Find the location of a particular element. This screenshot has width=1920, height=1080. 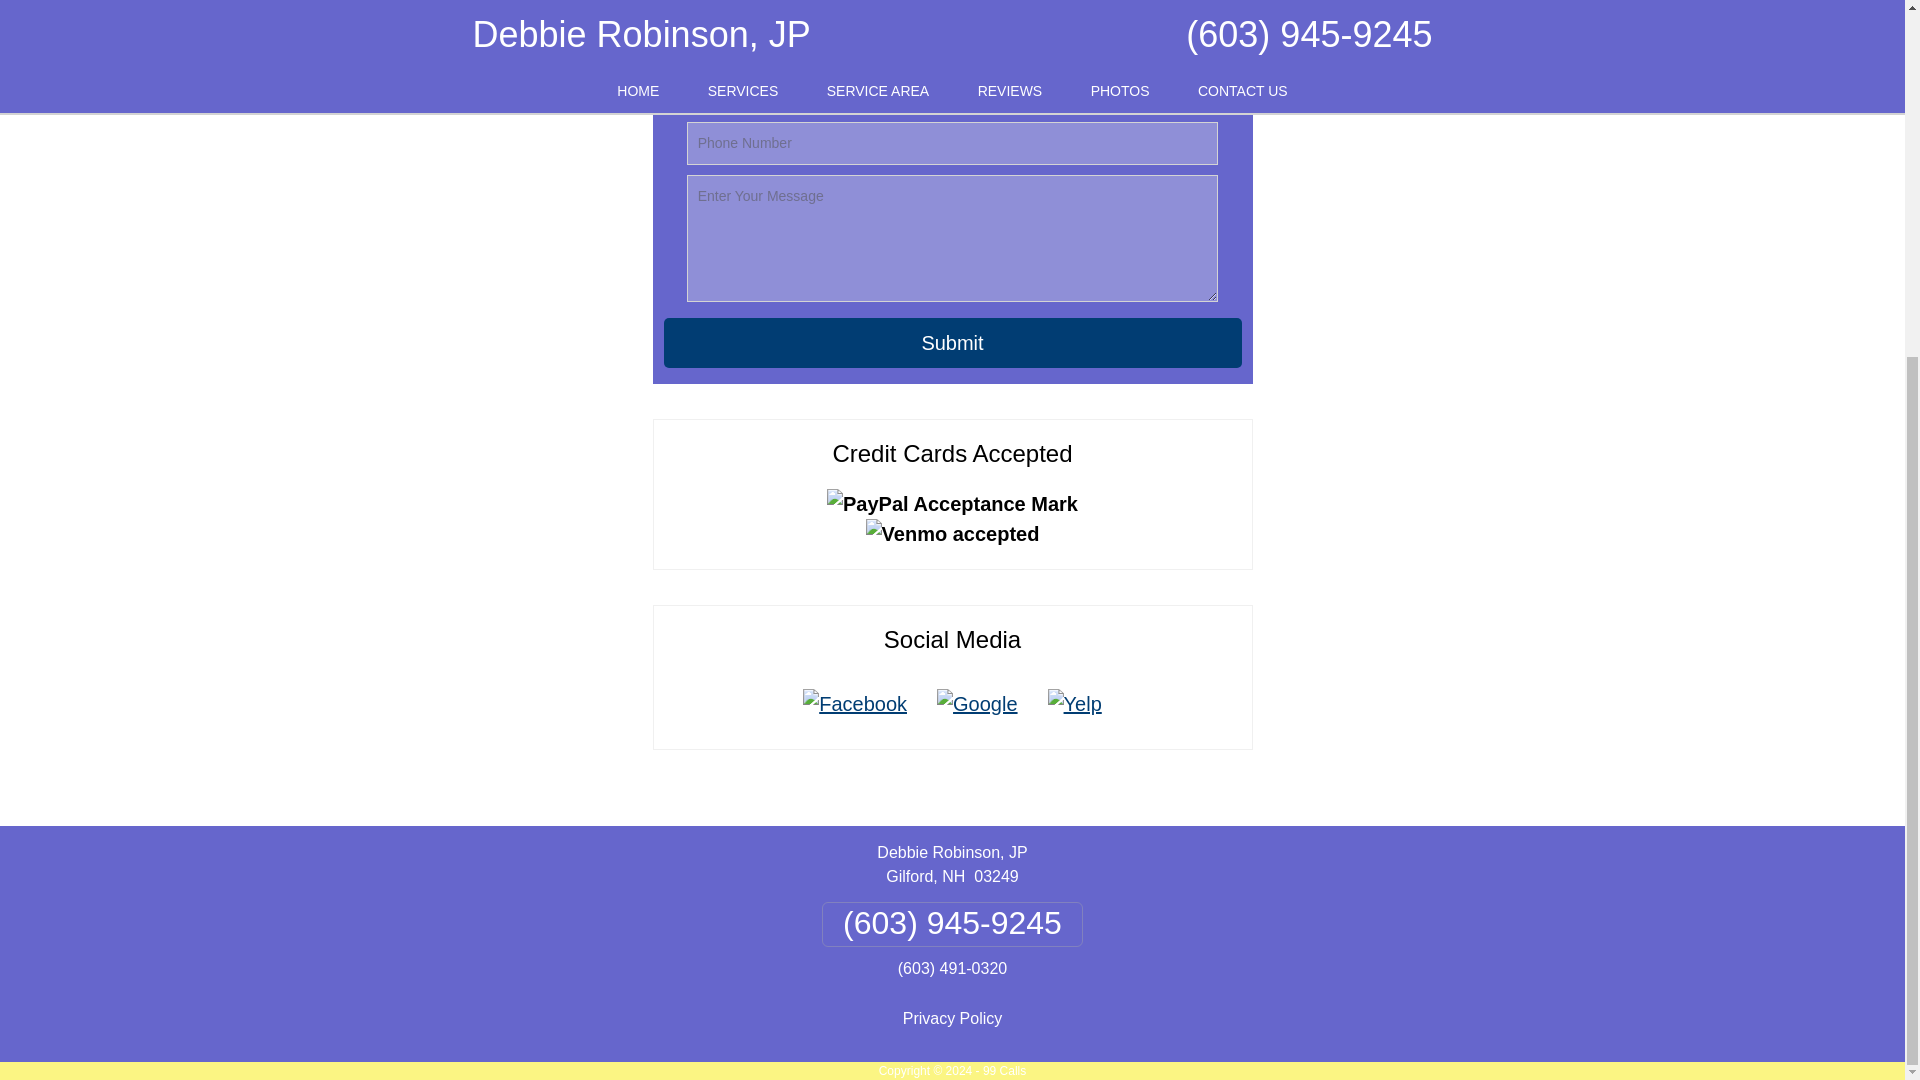

Facebook is located at coordinates (854, 704).